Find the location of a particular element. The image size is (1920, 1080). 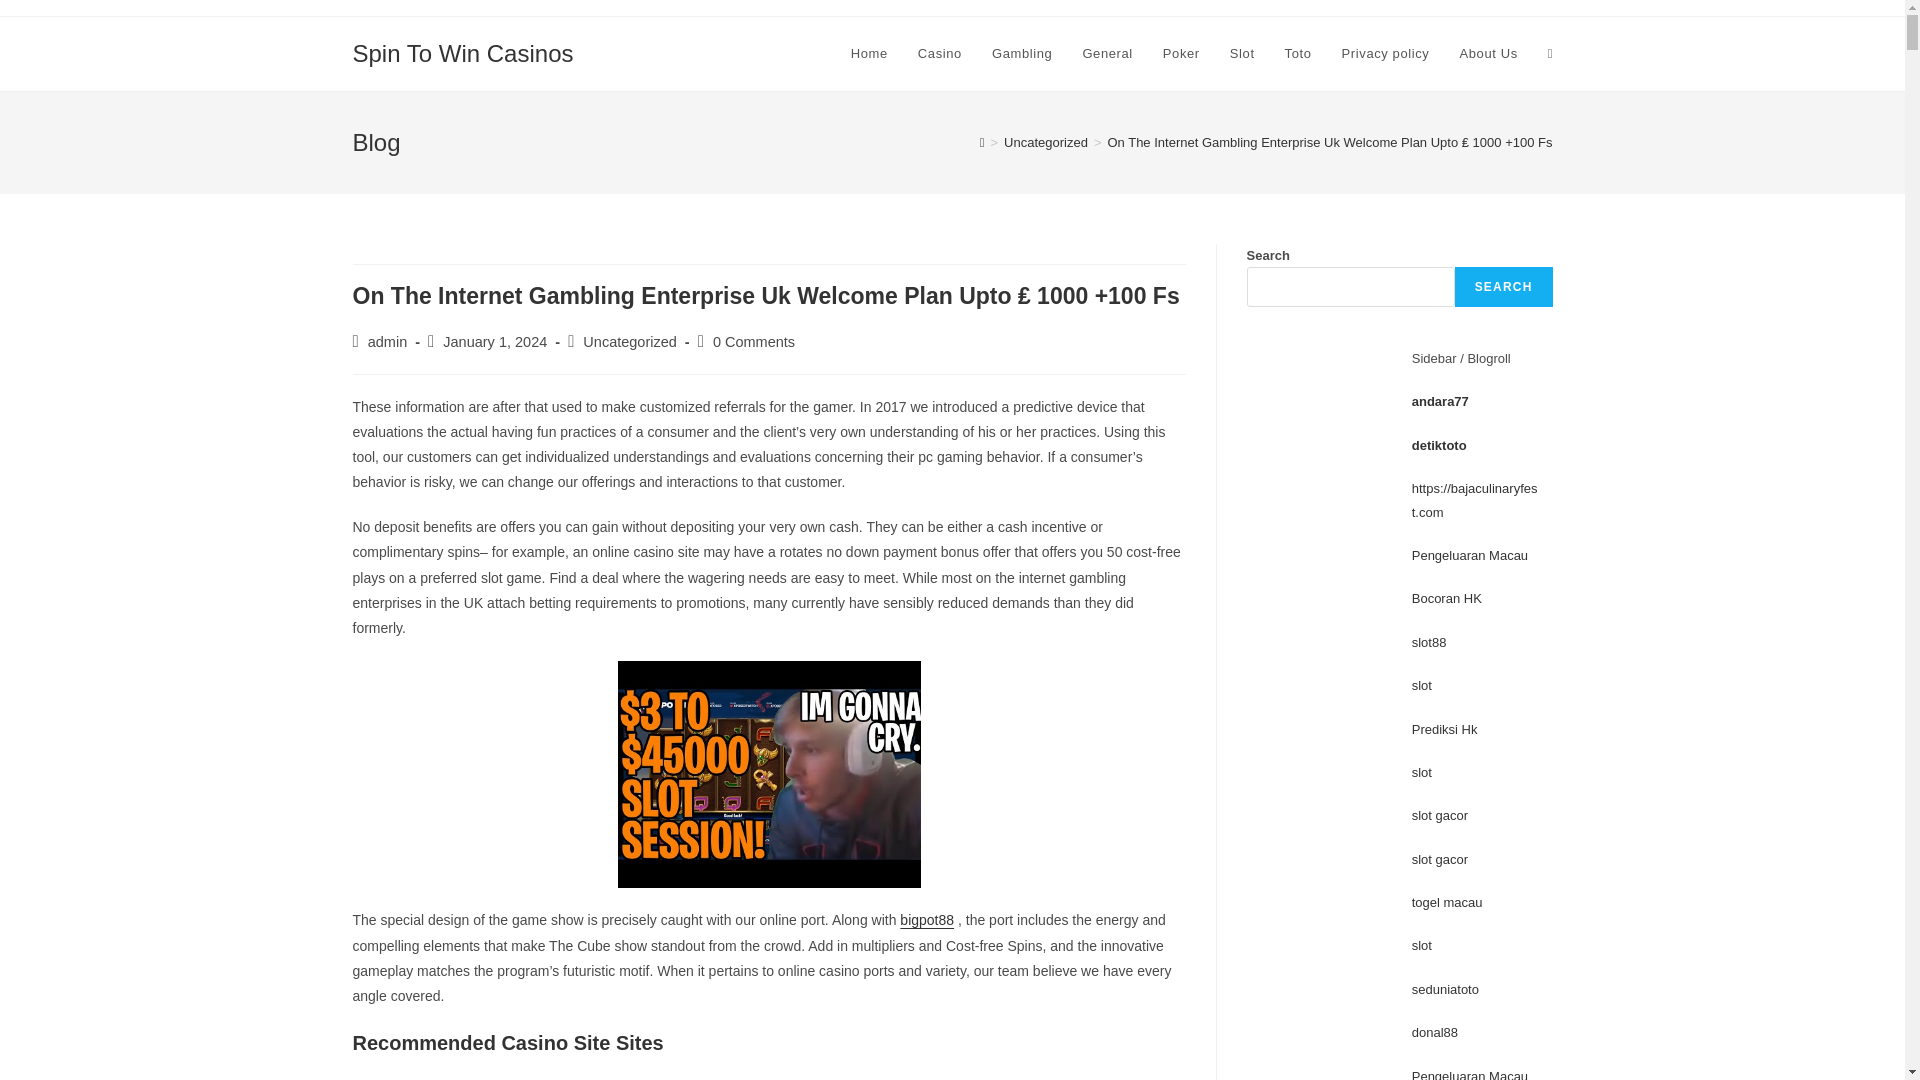

Casino is located at coordinates (940, 54).